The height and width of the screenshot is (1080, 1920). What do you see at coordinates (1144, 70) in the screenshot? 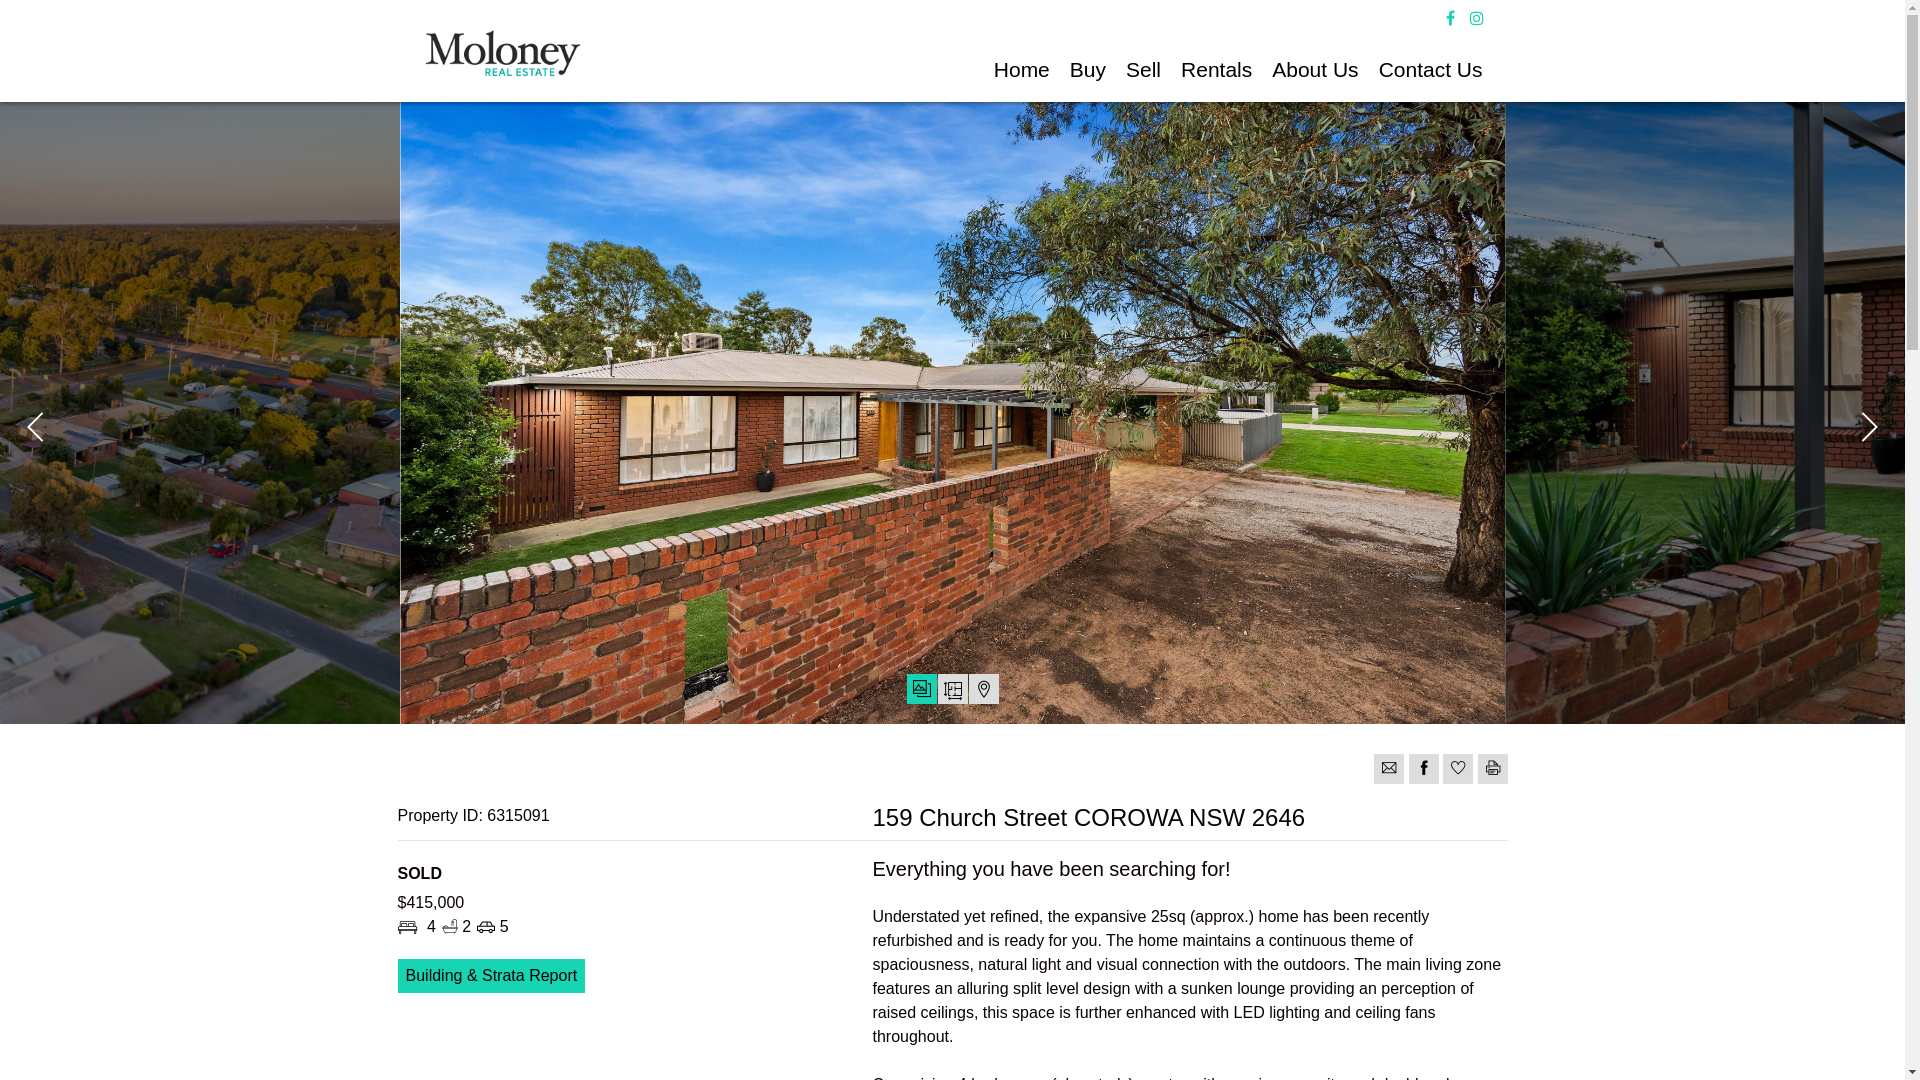
I see `Sell` at bounding box center [1144, 70].